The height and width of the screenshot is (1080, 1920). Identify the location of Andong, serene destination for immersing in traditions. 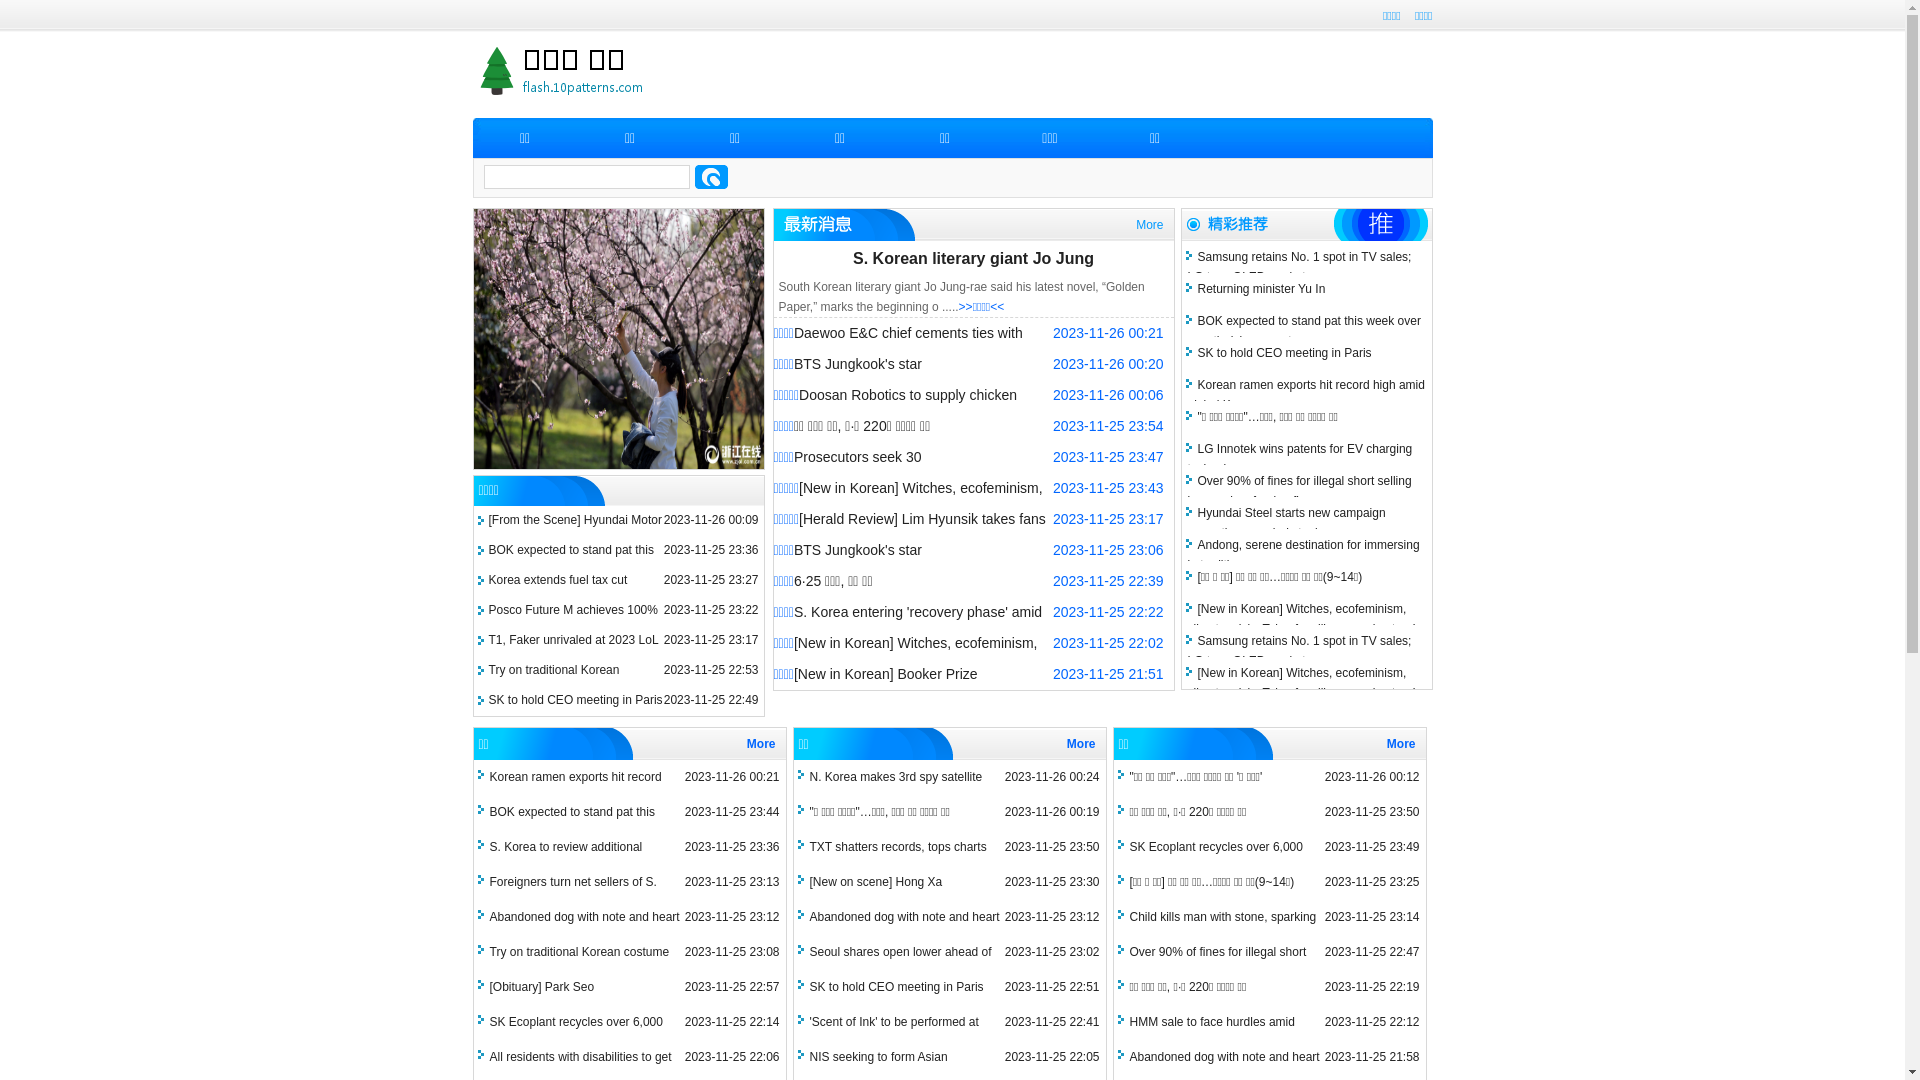
(1304, 555).